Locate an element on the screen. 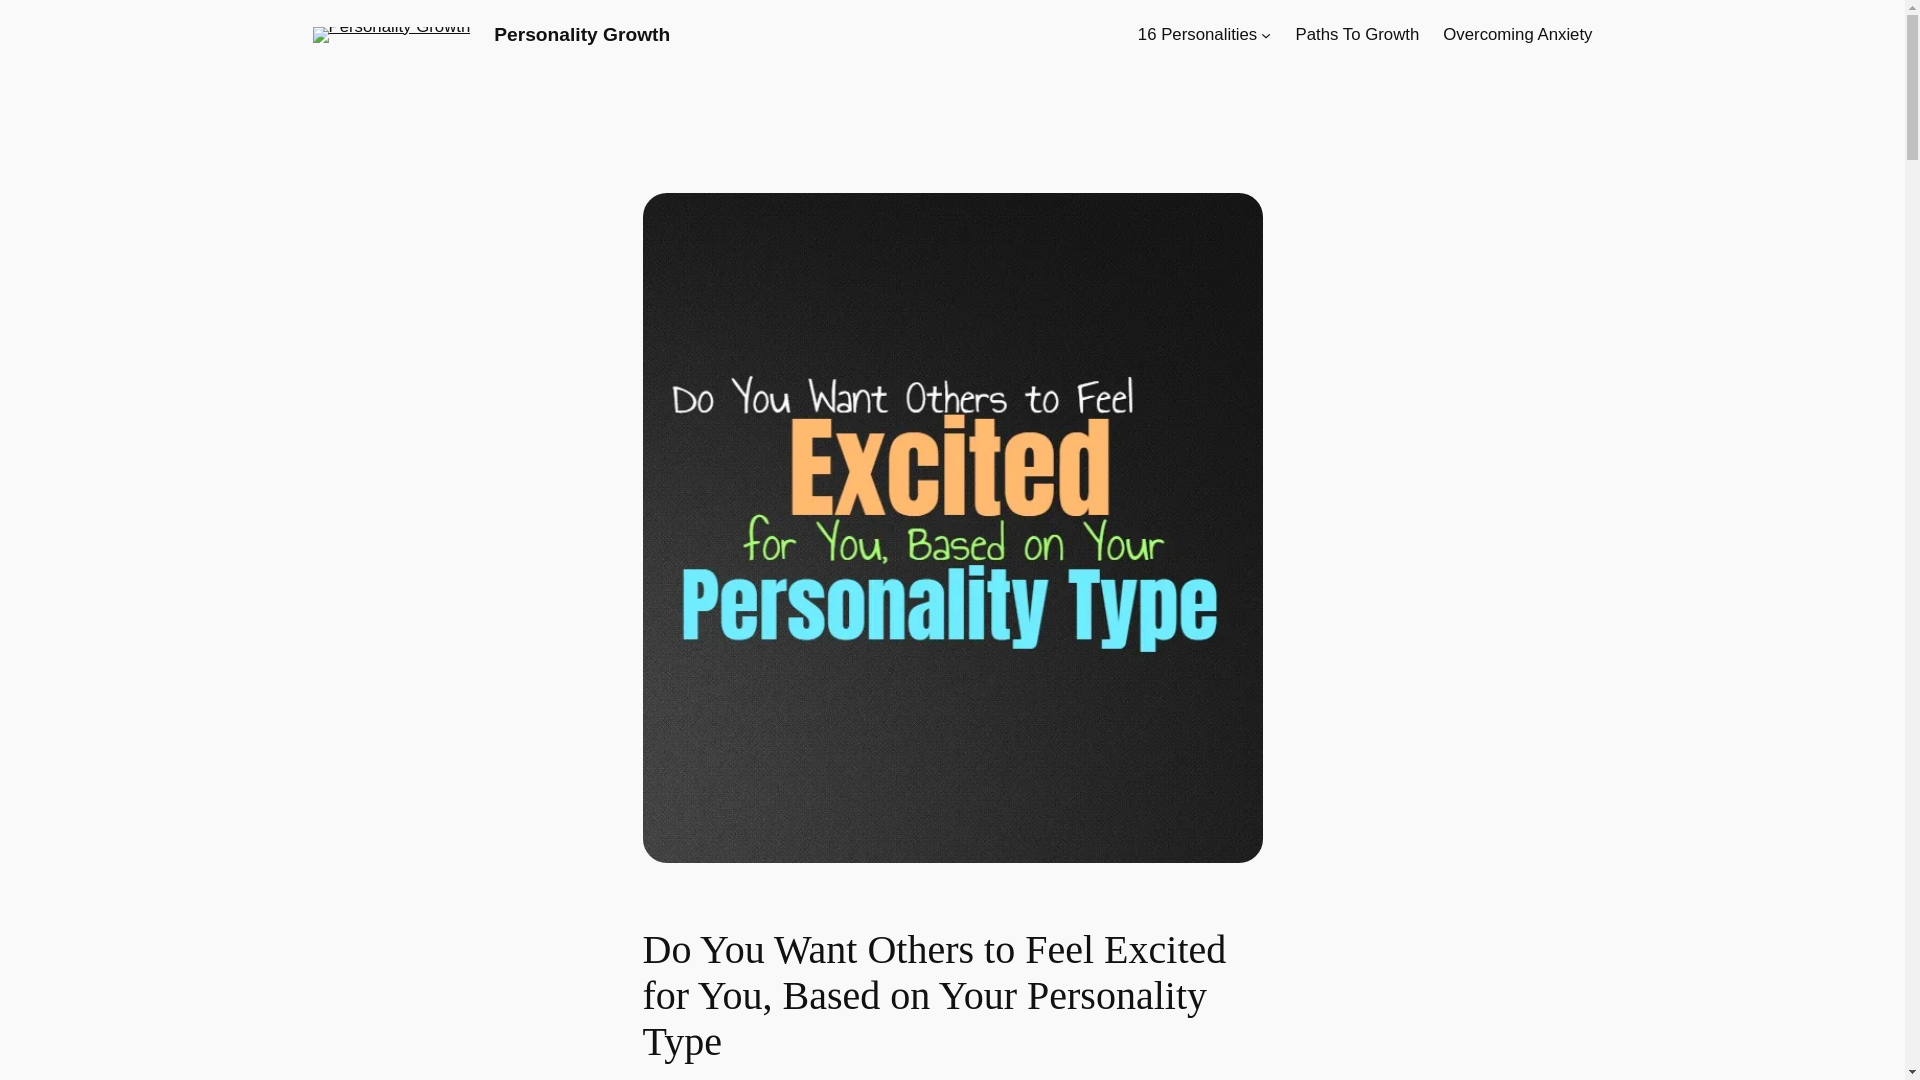 This screenshot has height=1080, width=1920. Overcoming Anxiety is located at coordinates (1517, 34).